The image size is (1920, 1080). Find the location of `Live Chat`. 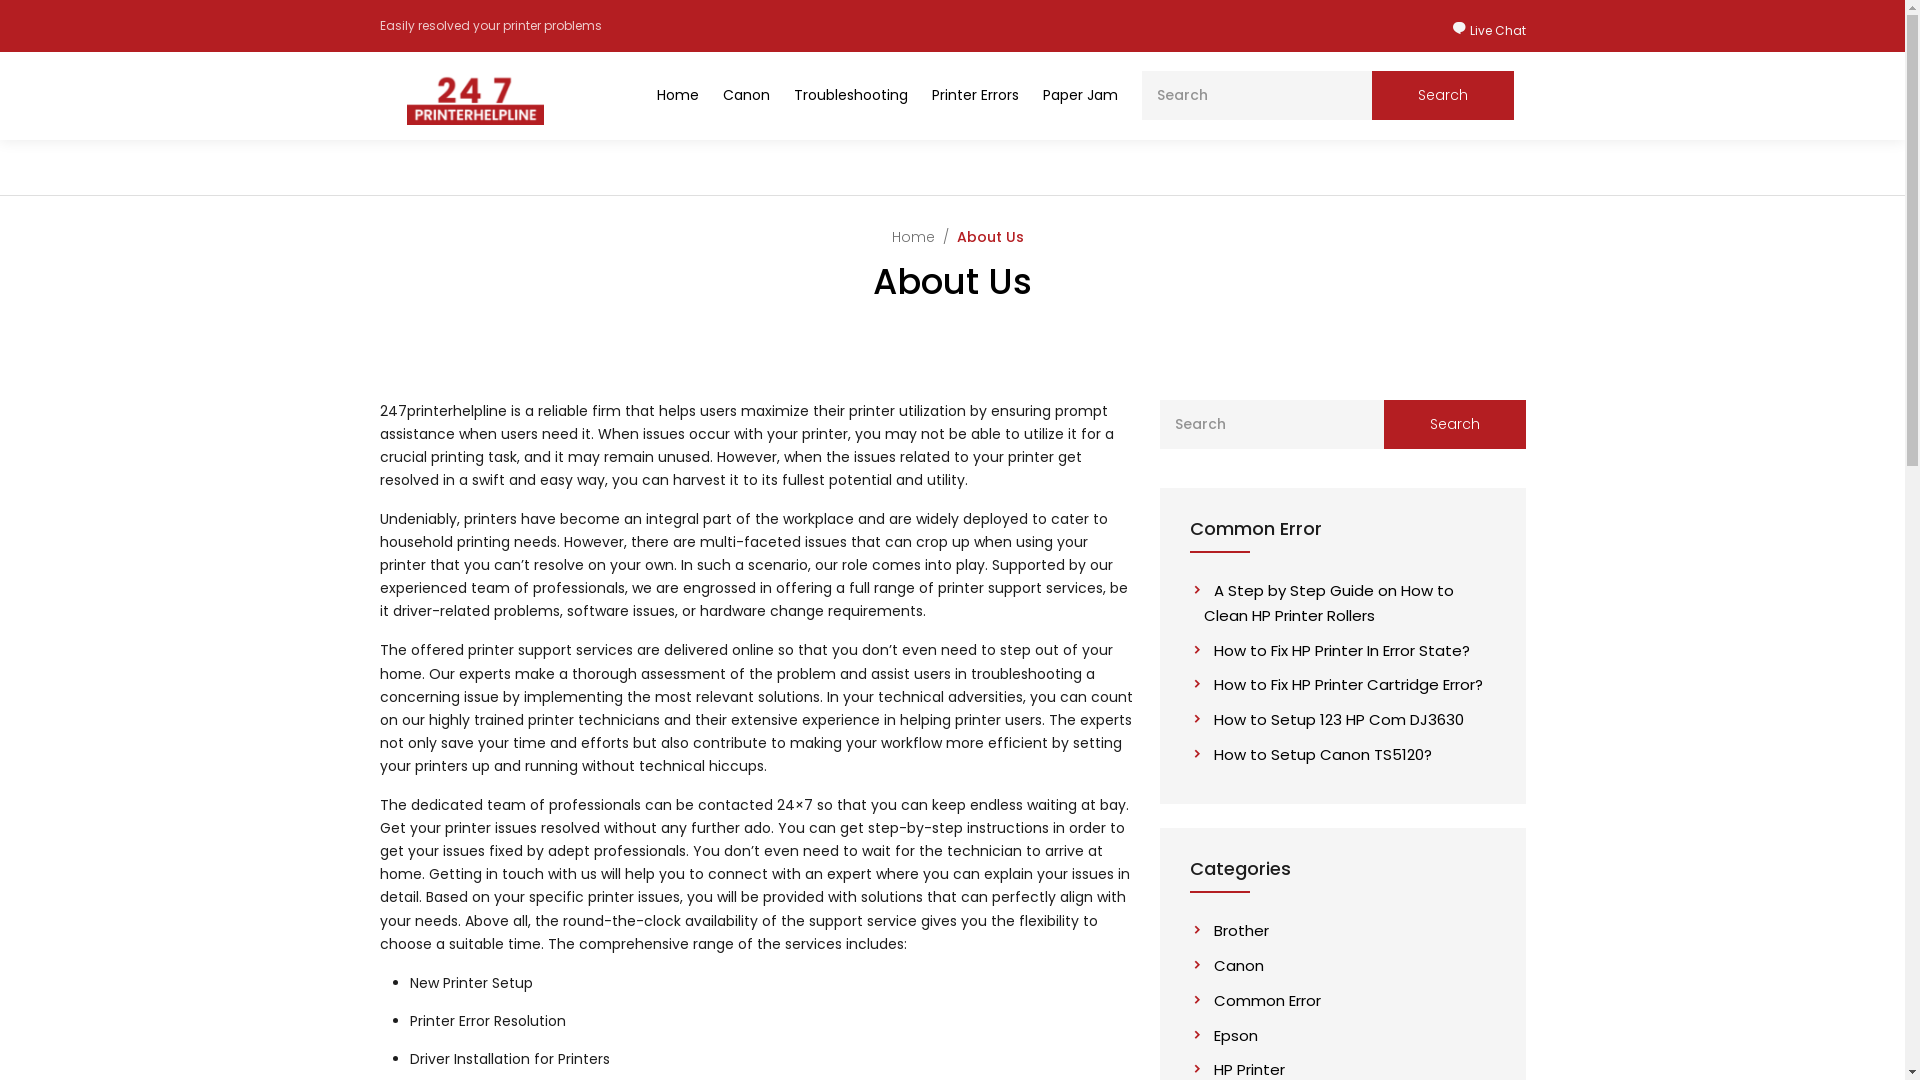

Live Chat is located at coordinates (1489, 30).